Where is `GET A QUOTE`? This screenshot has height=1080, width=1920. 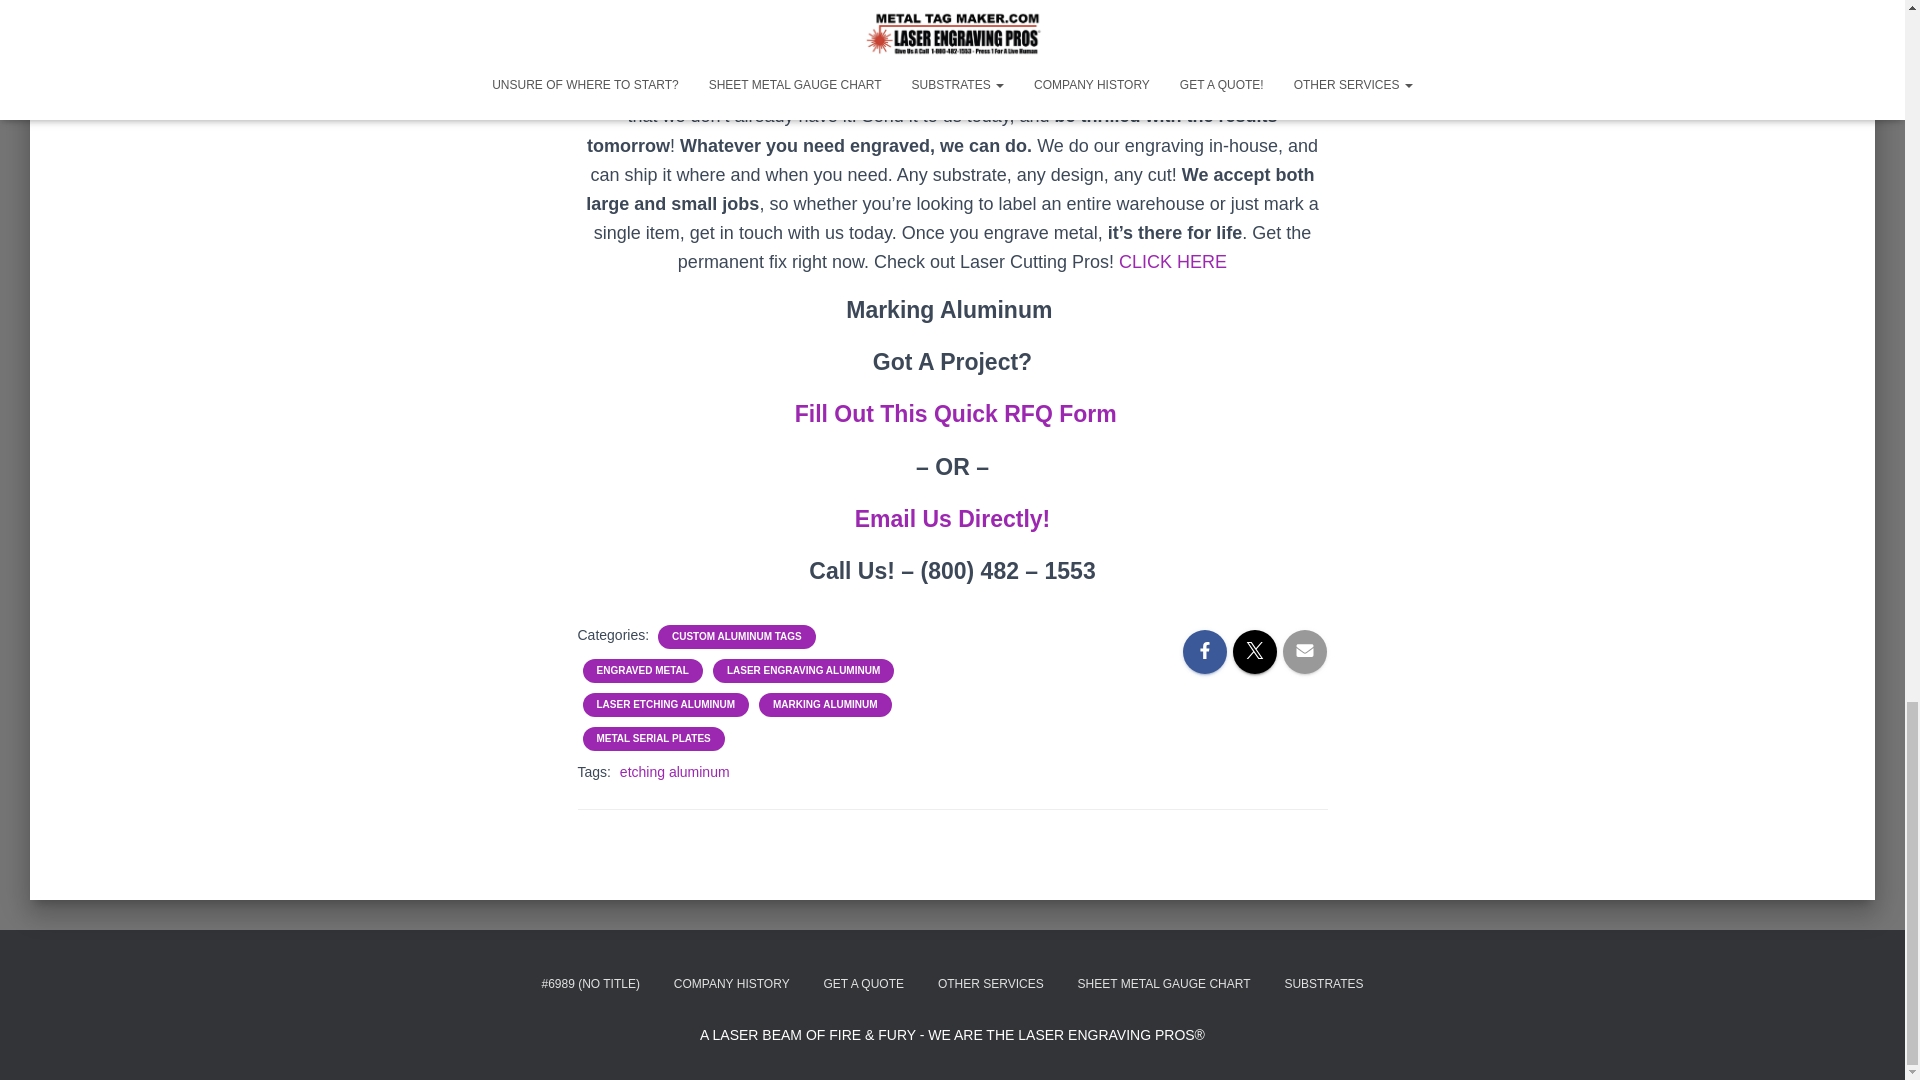
GET A QUOTE is located at coordinates (864, 984).